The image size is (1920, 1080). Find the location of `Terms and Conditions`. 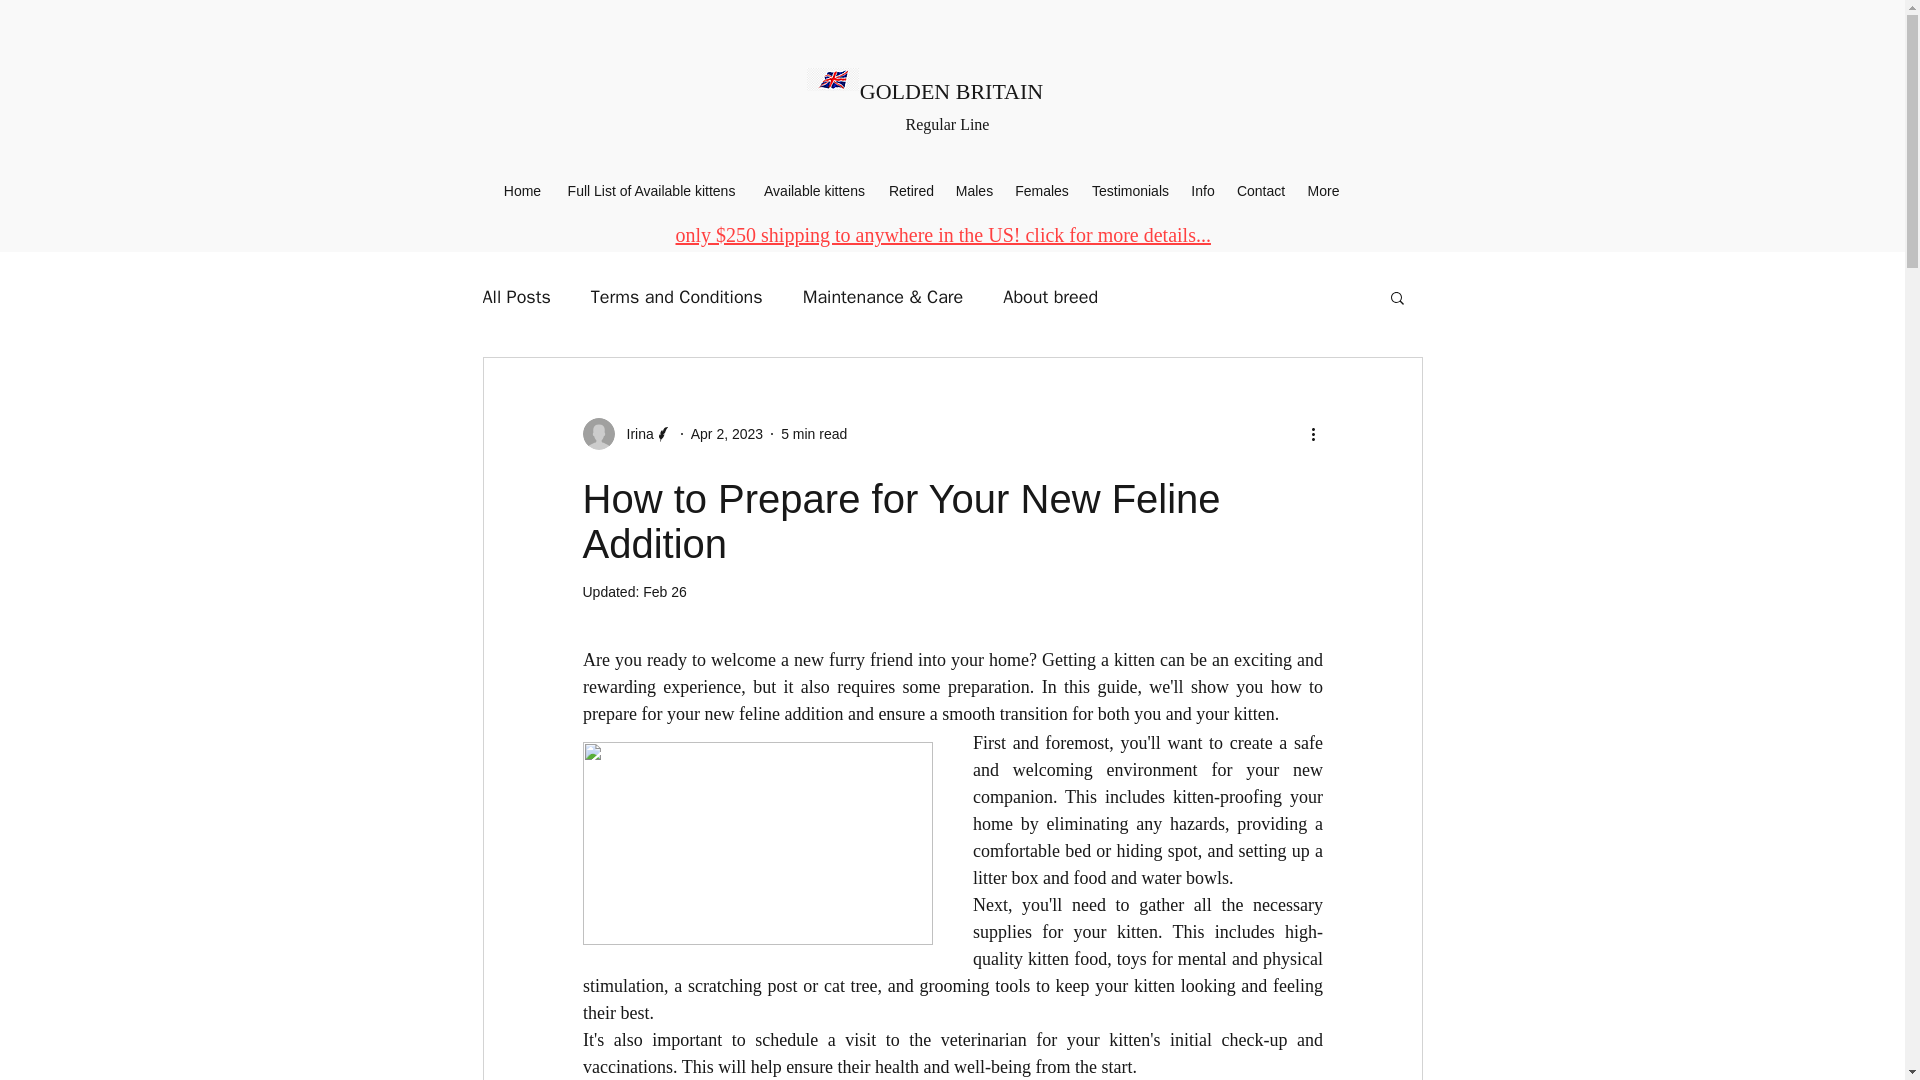

Terms and Conditions is located at coordinates (676, 296).